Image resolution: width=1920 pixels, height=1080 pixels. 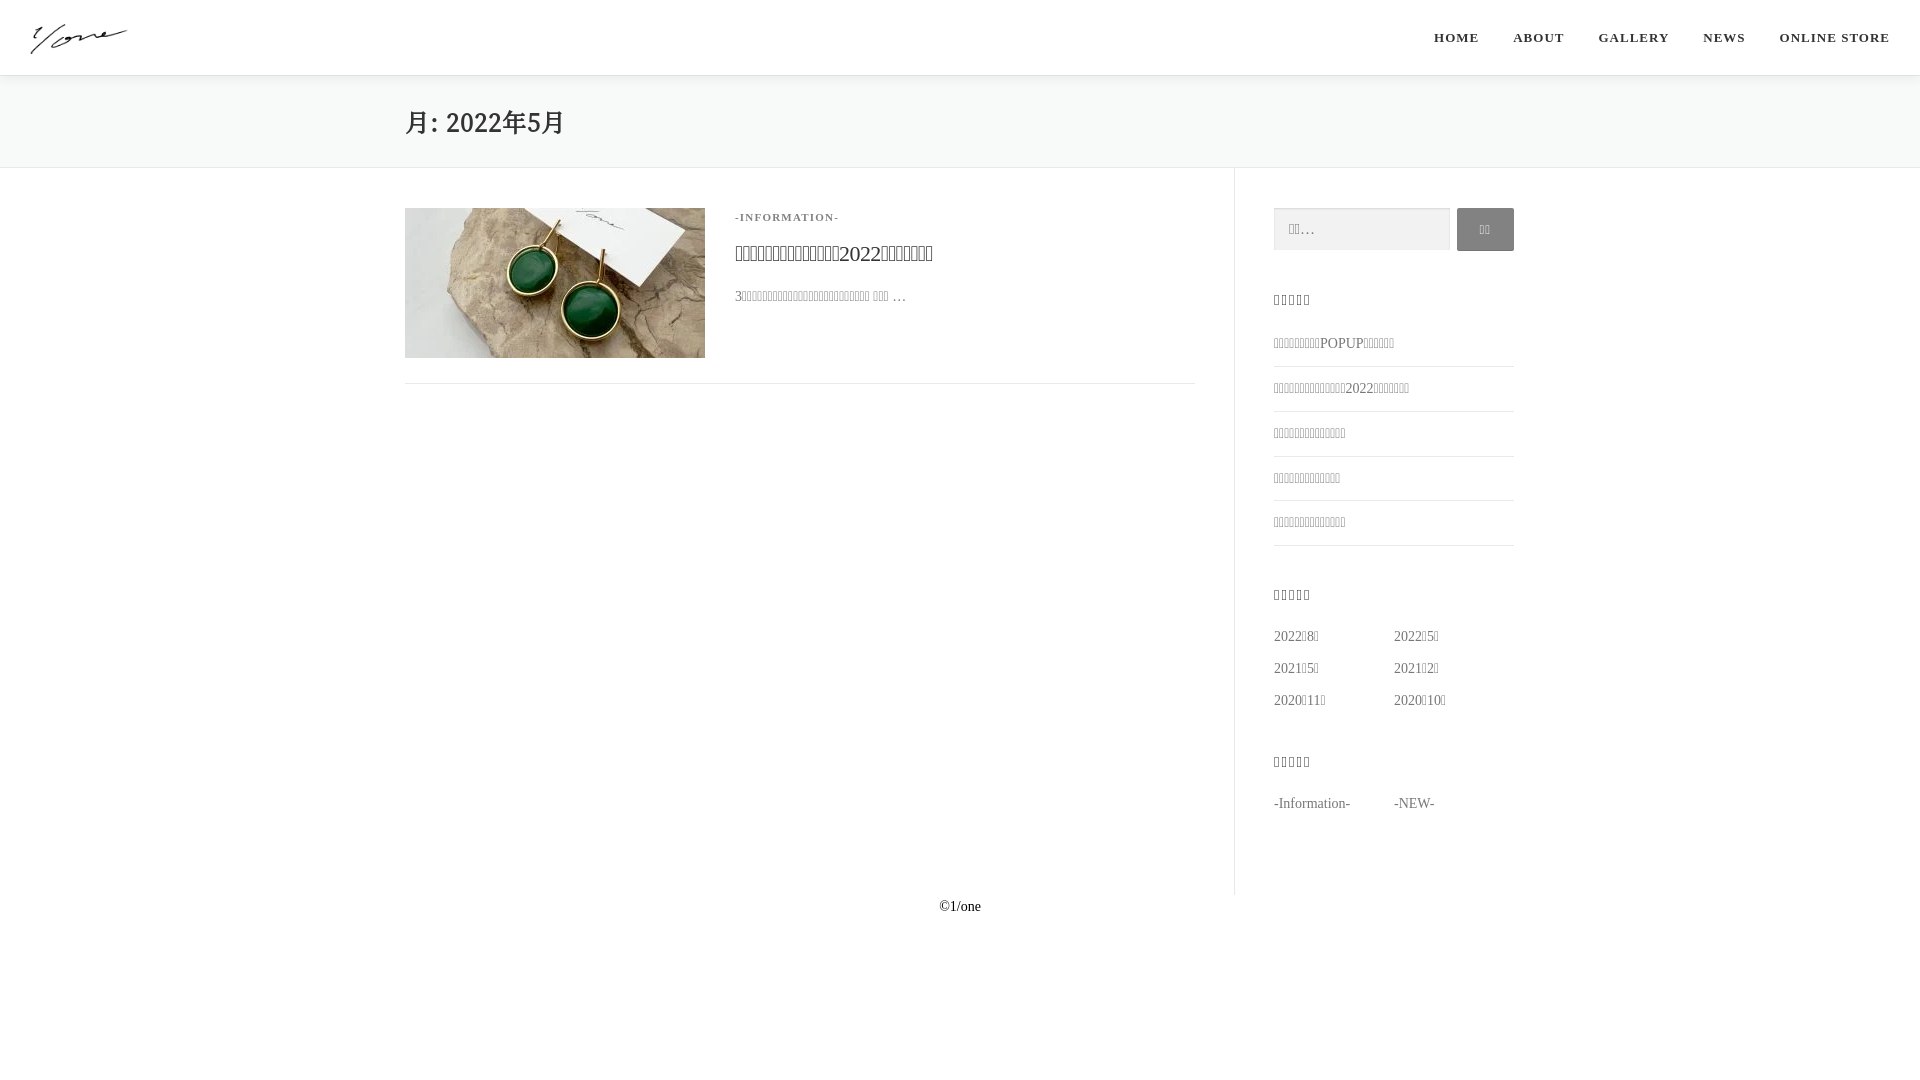 I want to click on ABOUT, so click(x=1538, y=38).